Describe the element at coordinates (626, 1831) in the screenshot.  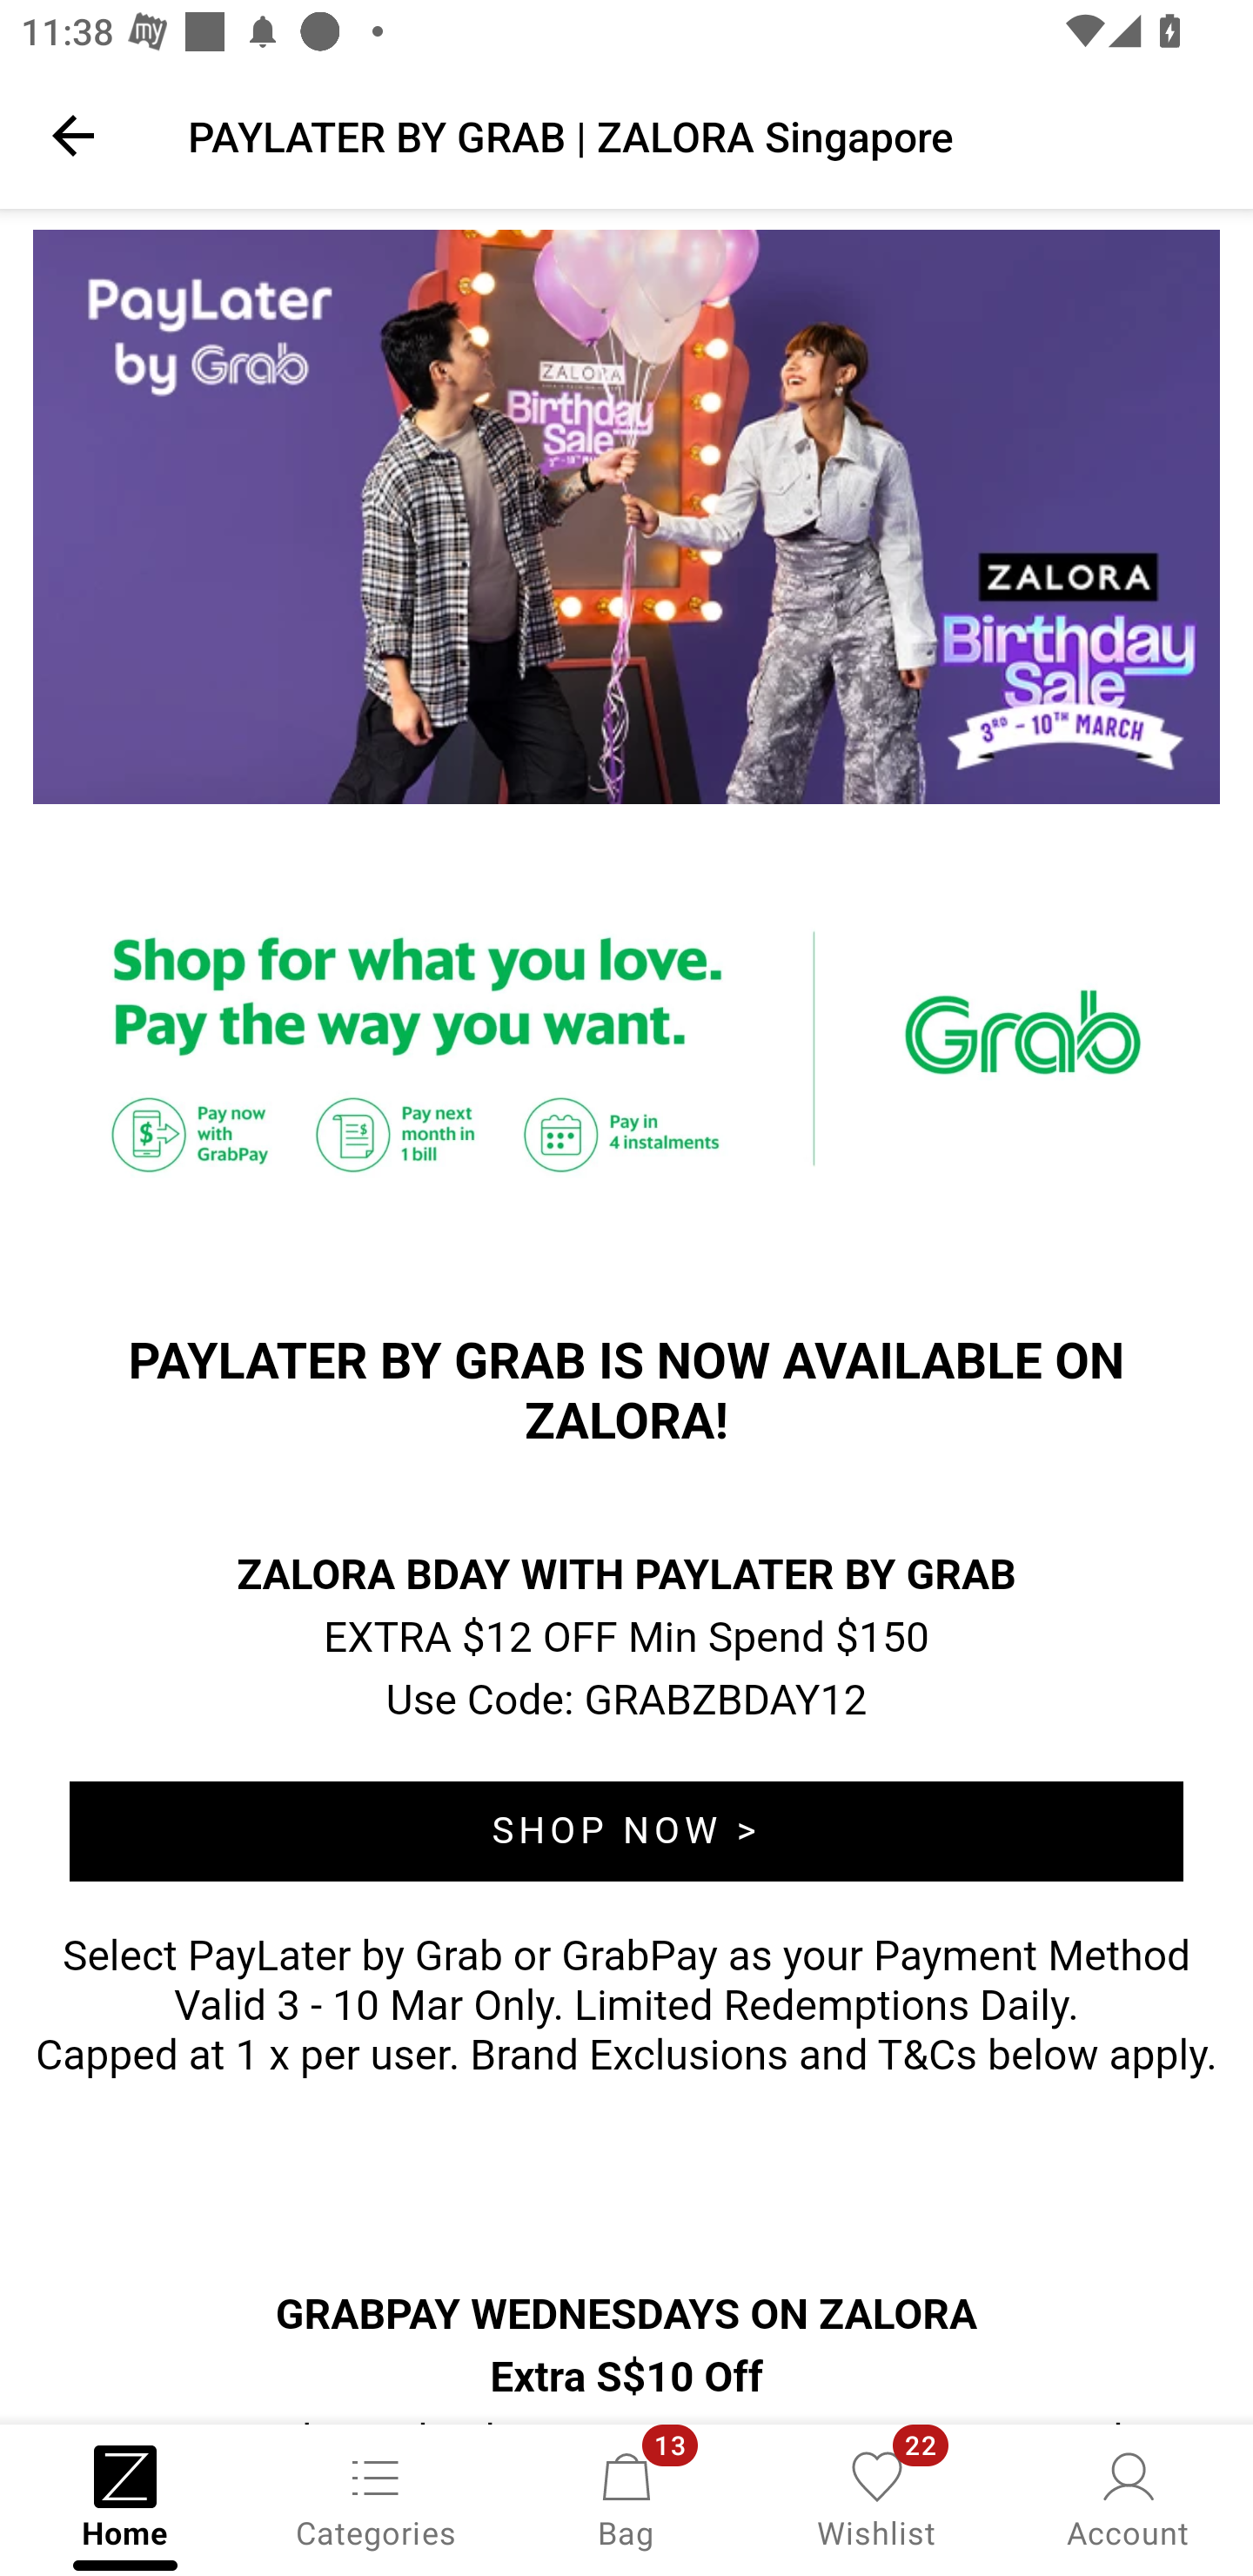
I see `SHOP NOW >` at that location.